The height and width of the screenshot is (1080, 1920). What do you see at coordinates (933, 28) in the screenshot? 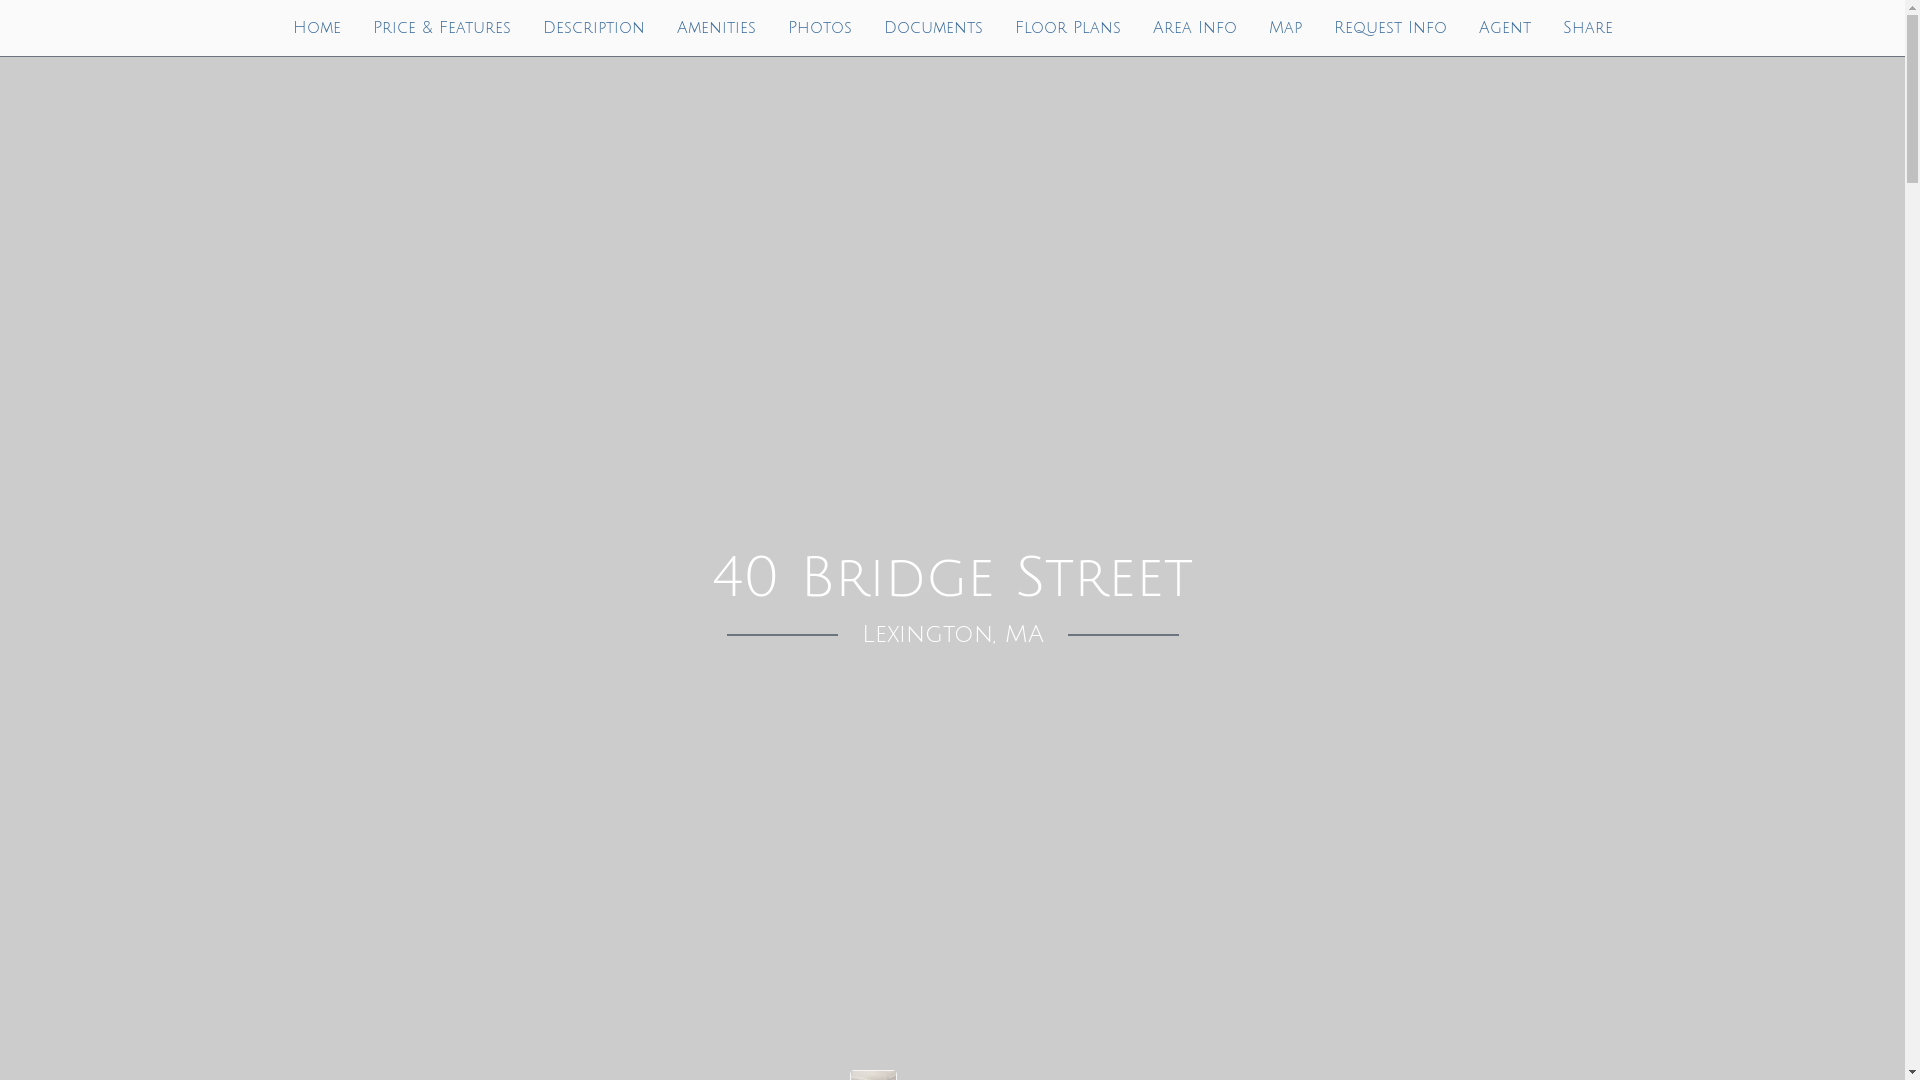
I see `Documents` at bounding box center [933, 28].